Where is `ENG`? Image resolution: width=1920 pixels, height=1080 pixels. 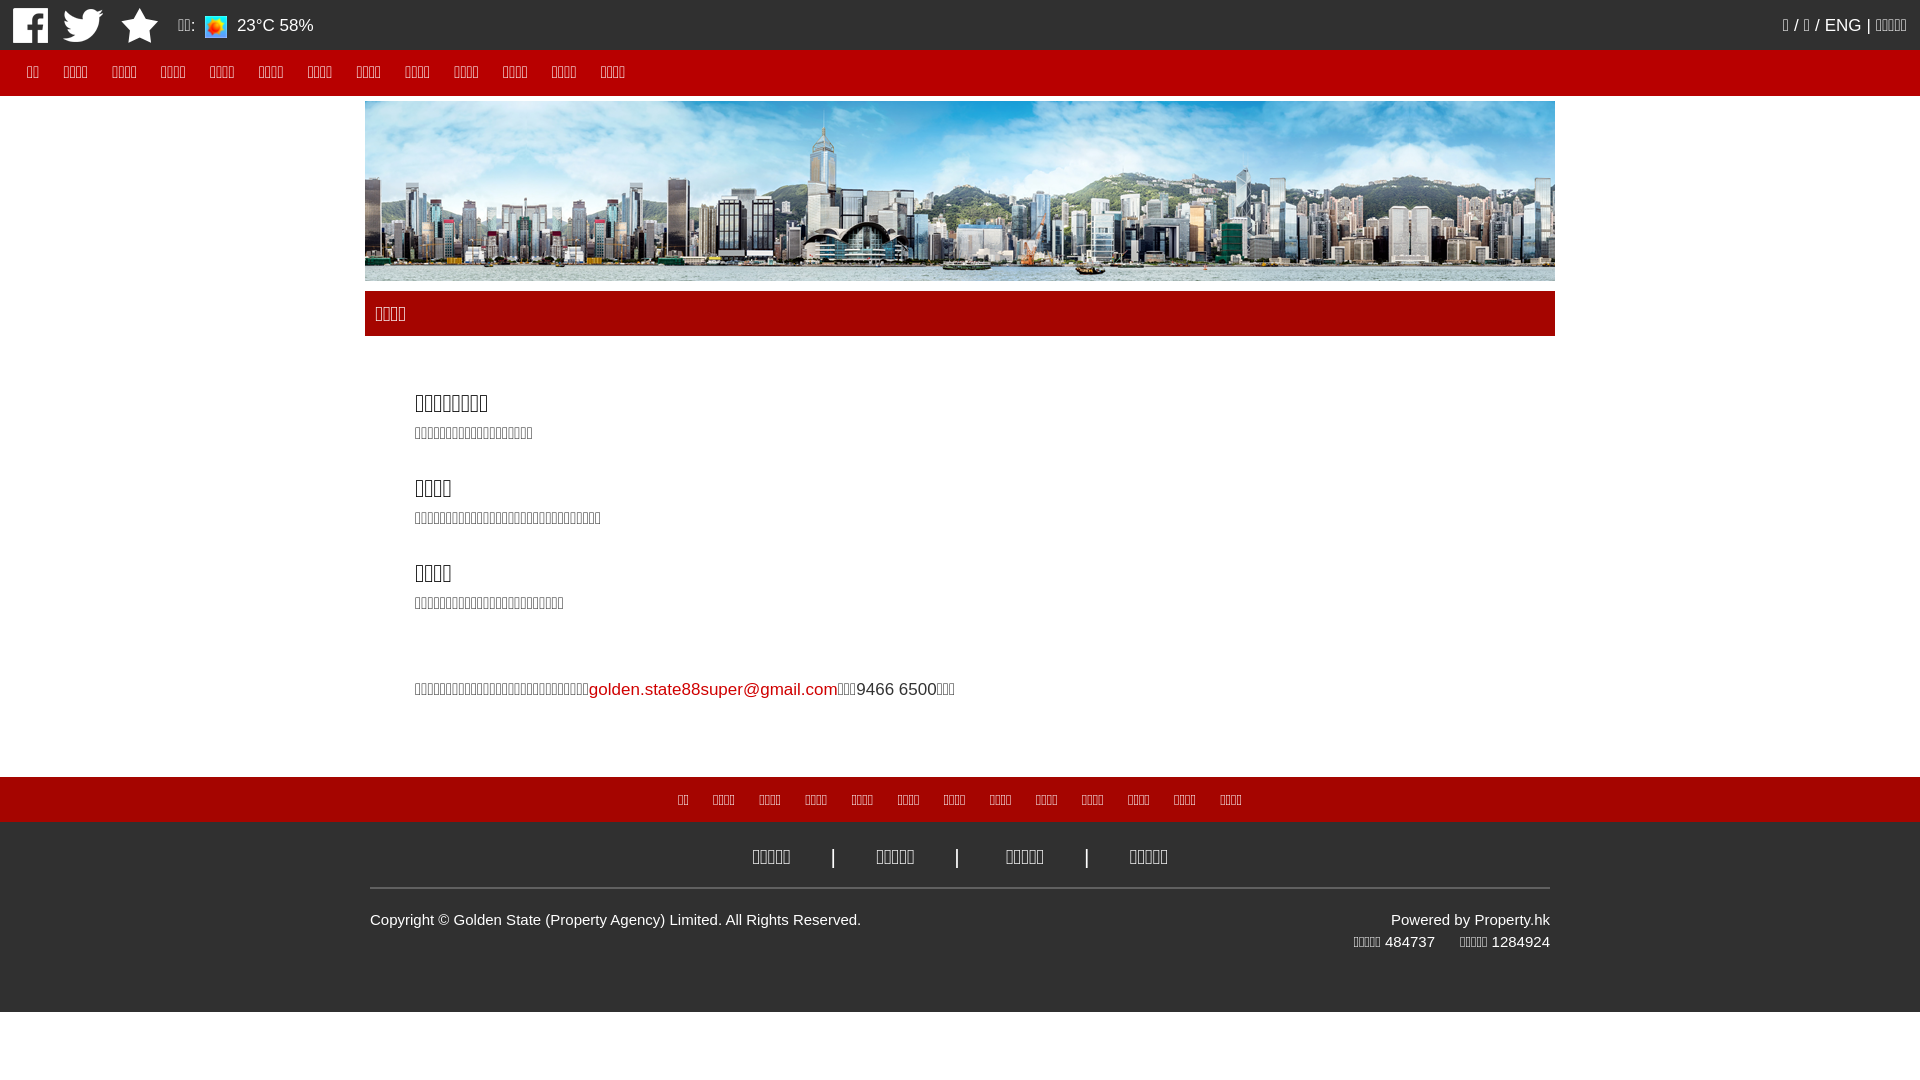 ENG is located at coordinates (1844, 26).